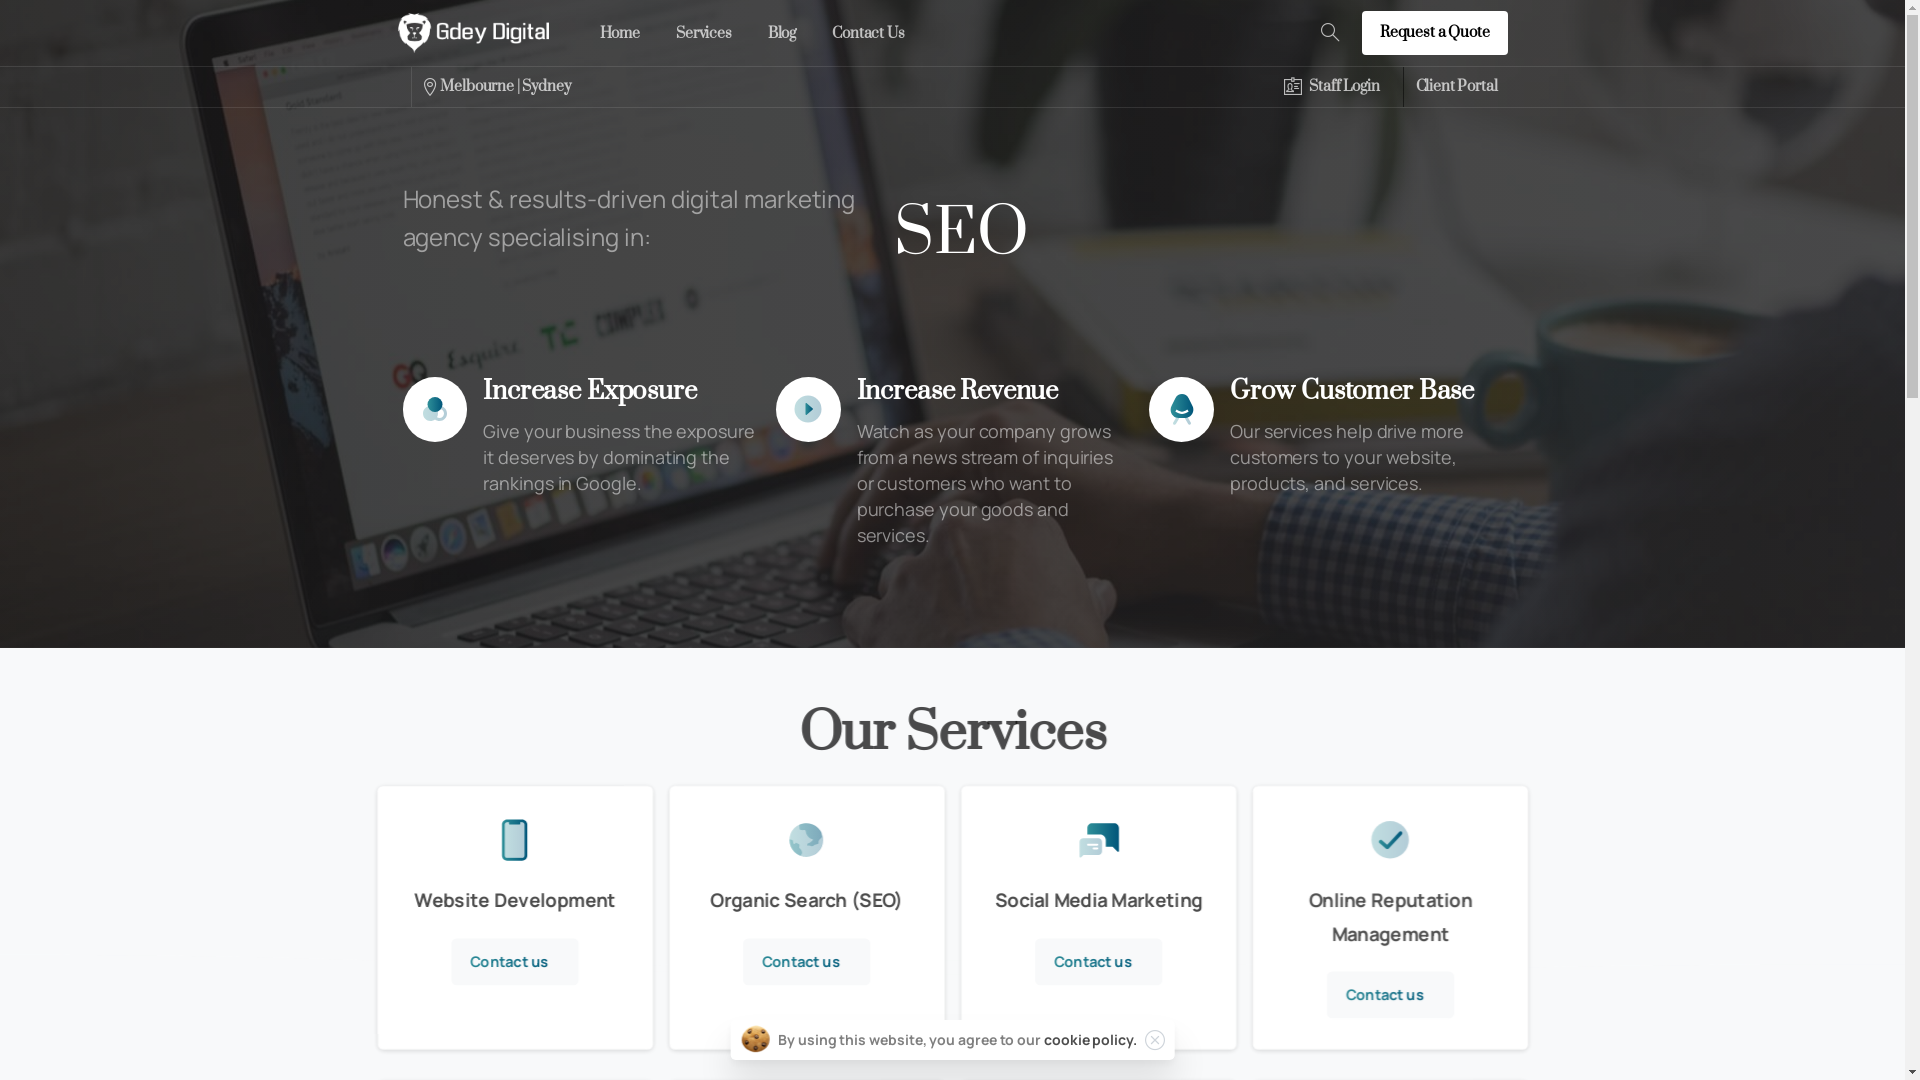  Describe the element at coordinates (1056, 770) in the screenshot. I see `Website design` at that location.